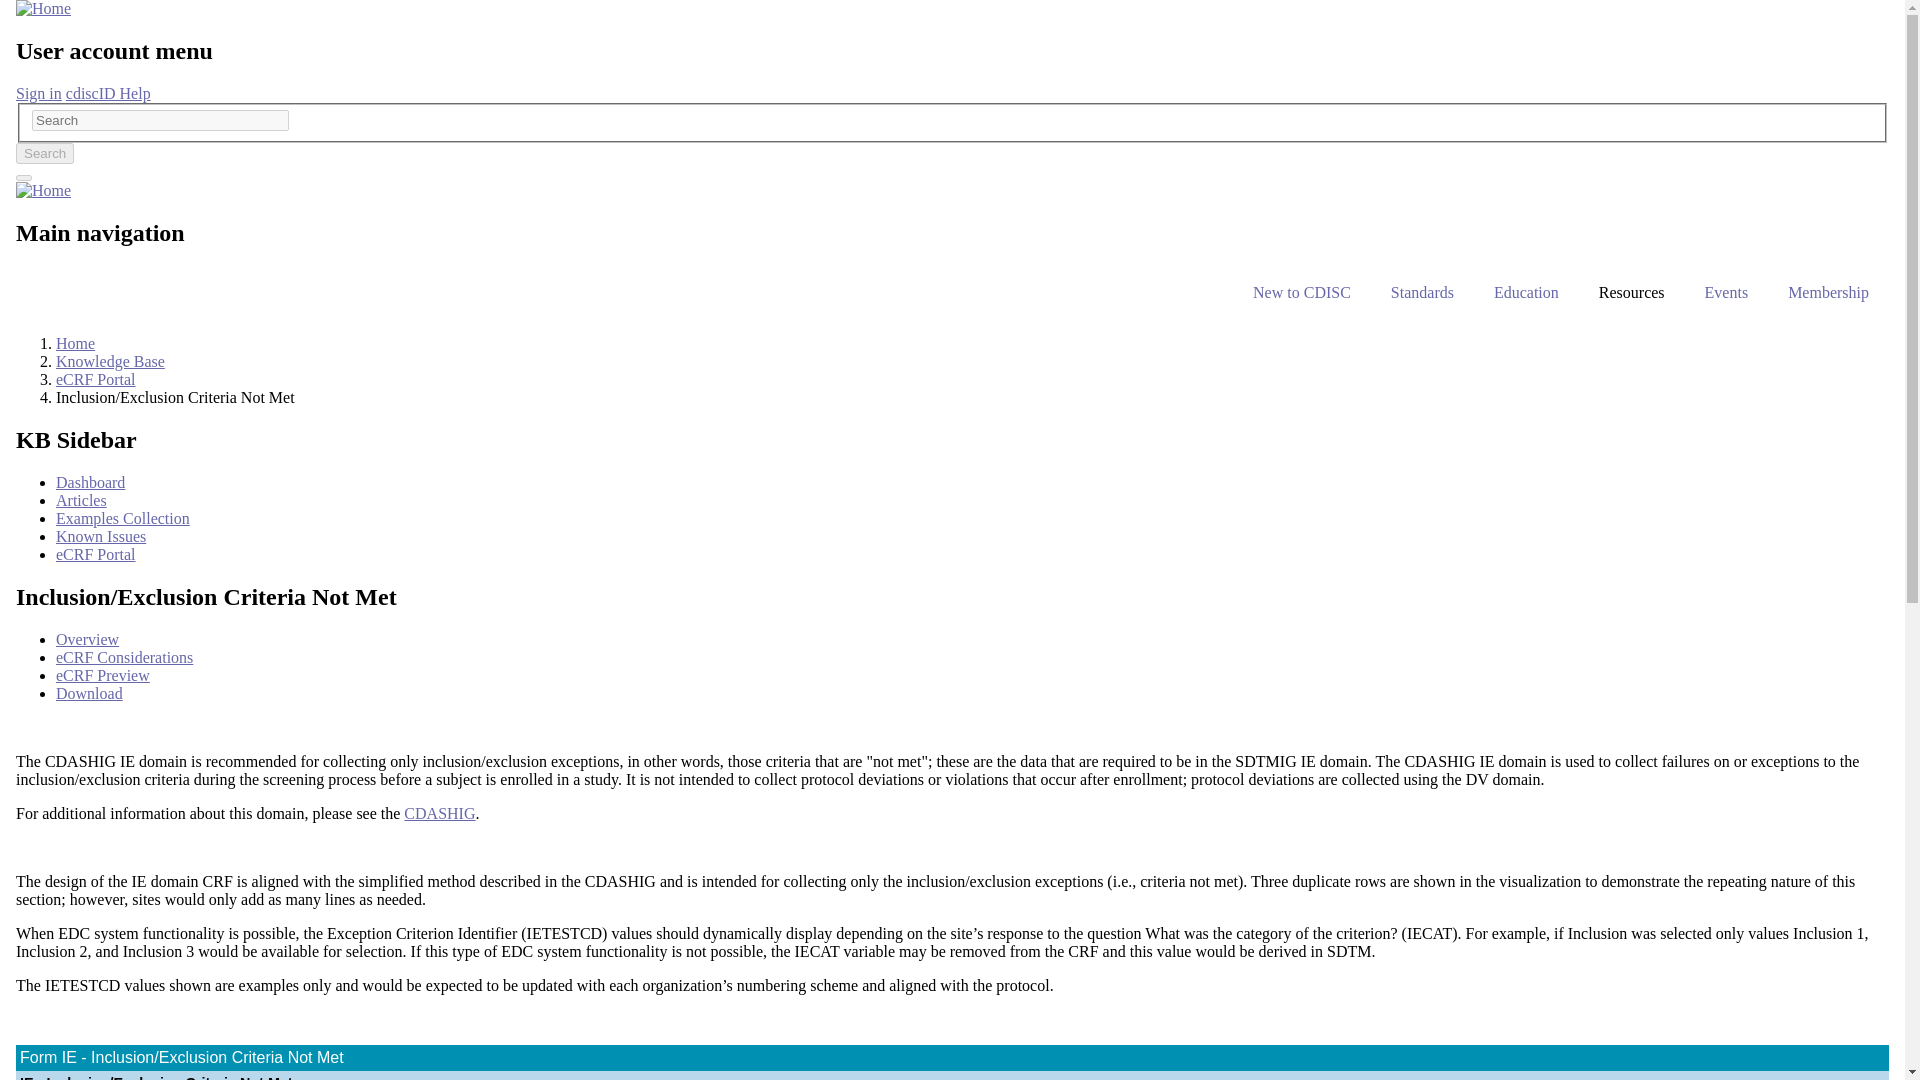  What do you see at coordinates (1422, 292) in the screenshot?
I see `Standards` at bounding box center [1422, 292].